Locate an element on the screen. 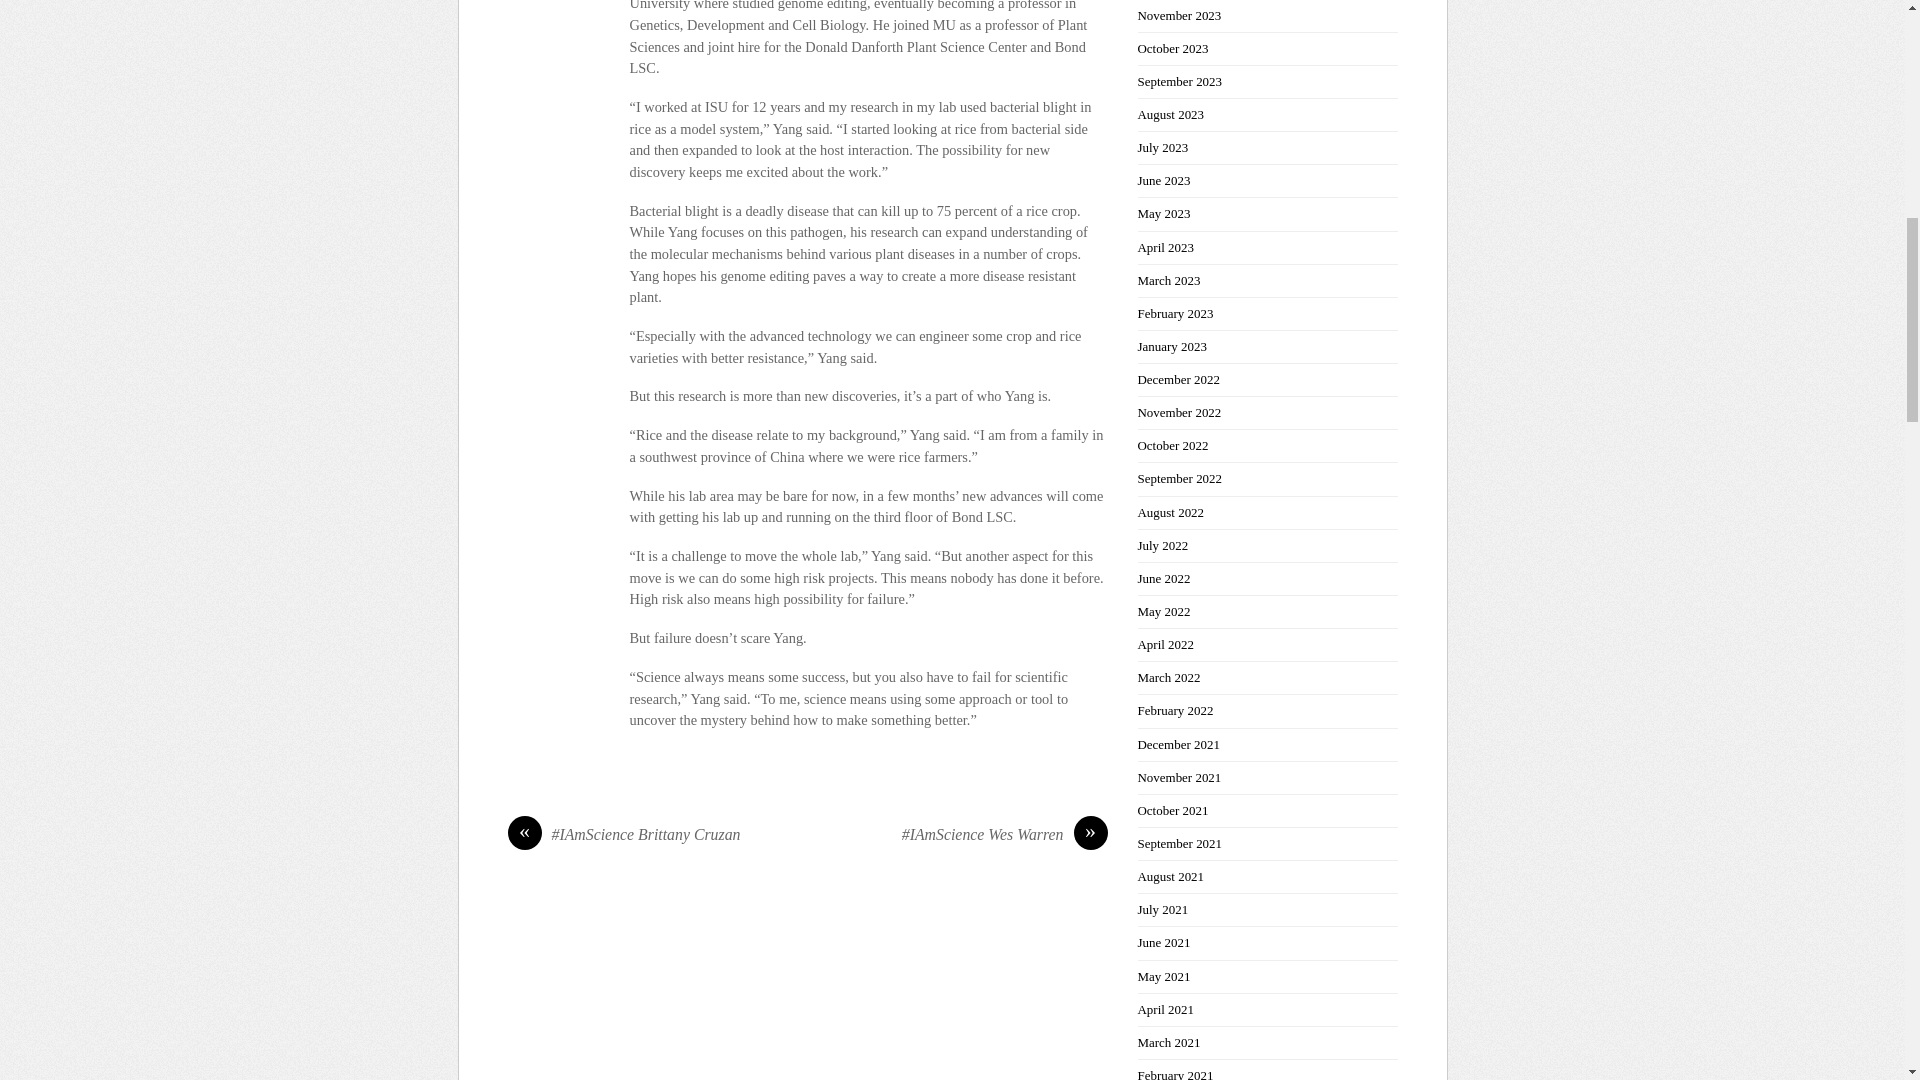  August 2023 is located at coordinates (1172, 114).